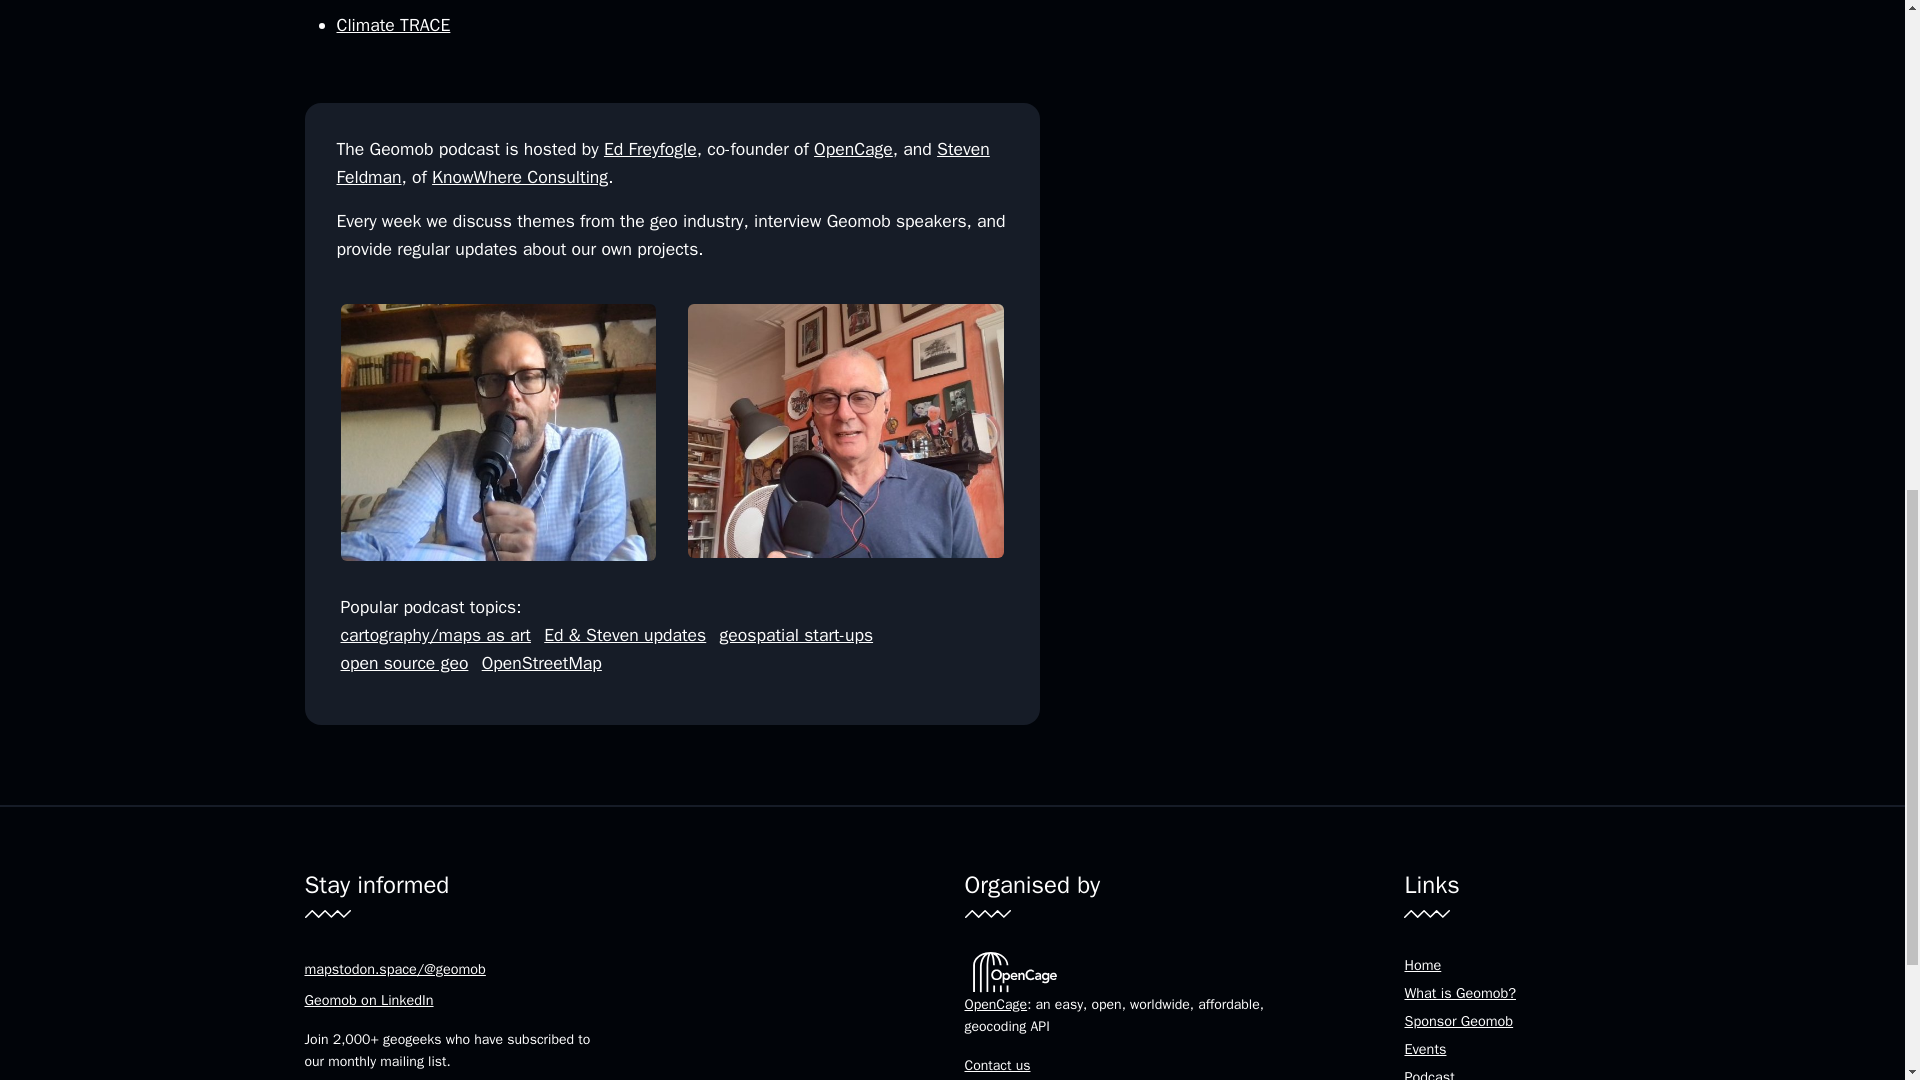 This screenshot has width=1920, height=1080. What do you see at coordinates (995, 1004) in the screenshot?
I see `OpenCage` at bounding box center [995, 1004].